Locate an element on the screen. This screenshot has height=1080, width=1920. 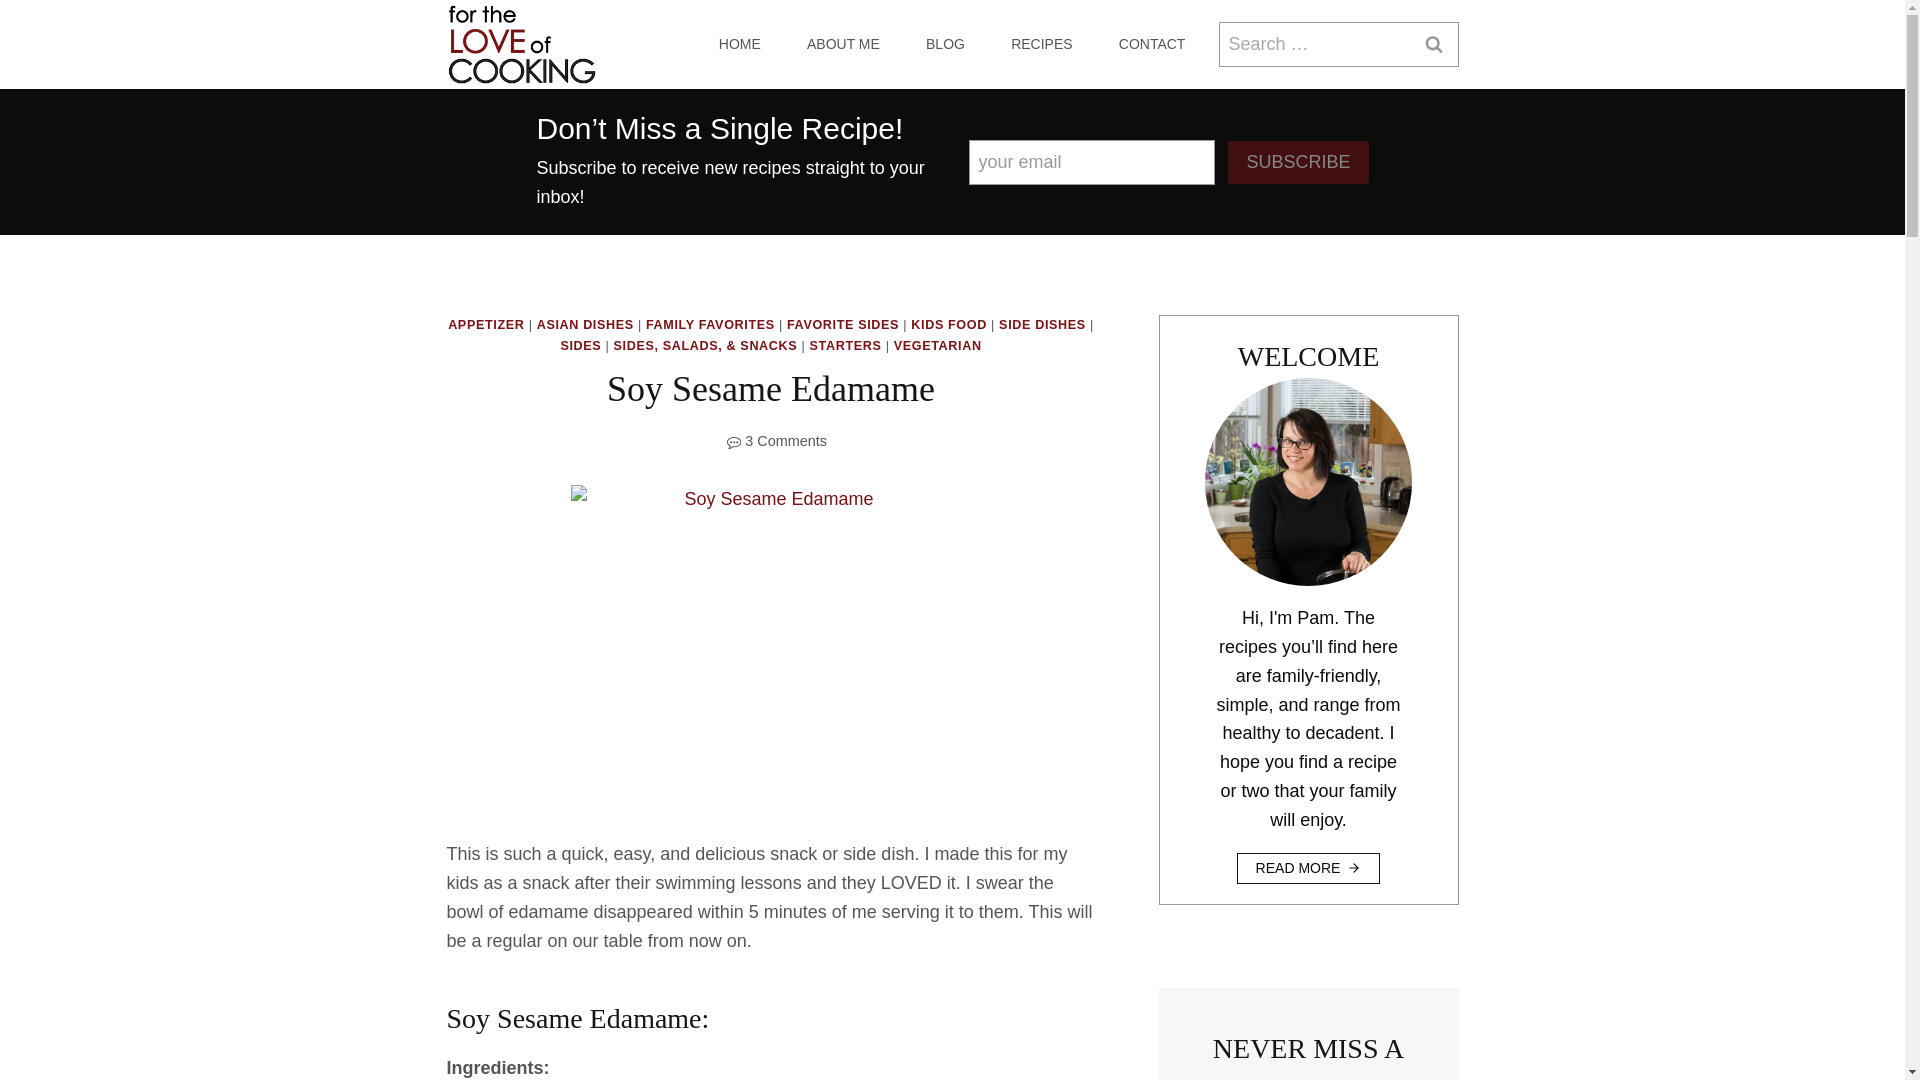
CONTACT is located at coordinates (1152, 44).